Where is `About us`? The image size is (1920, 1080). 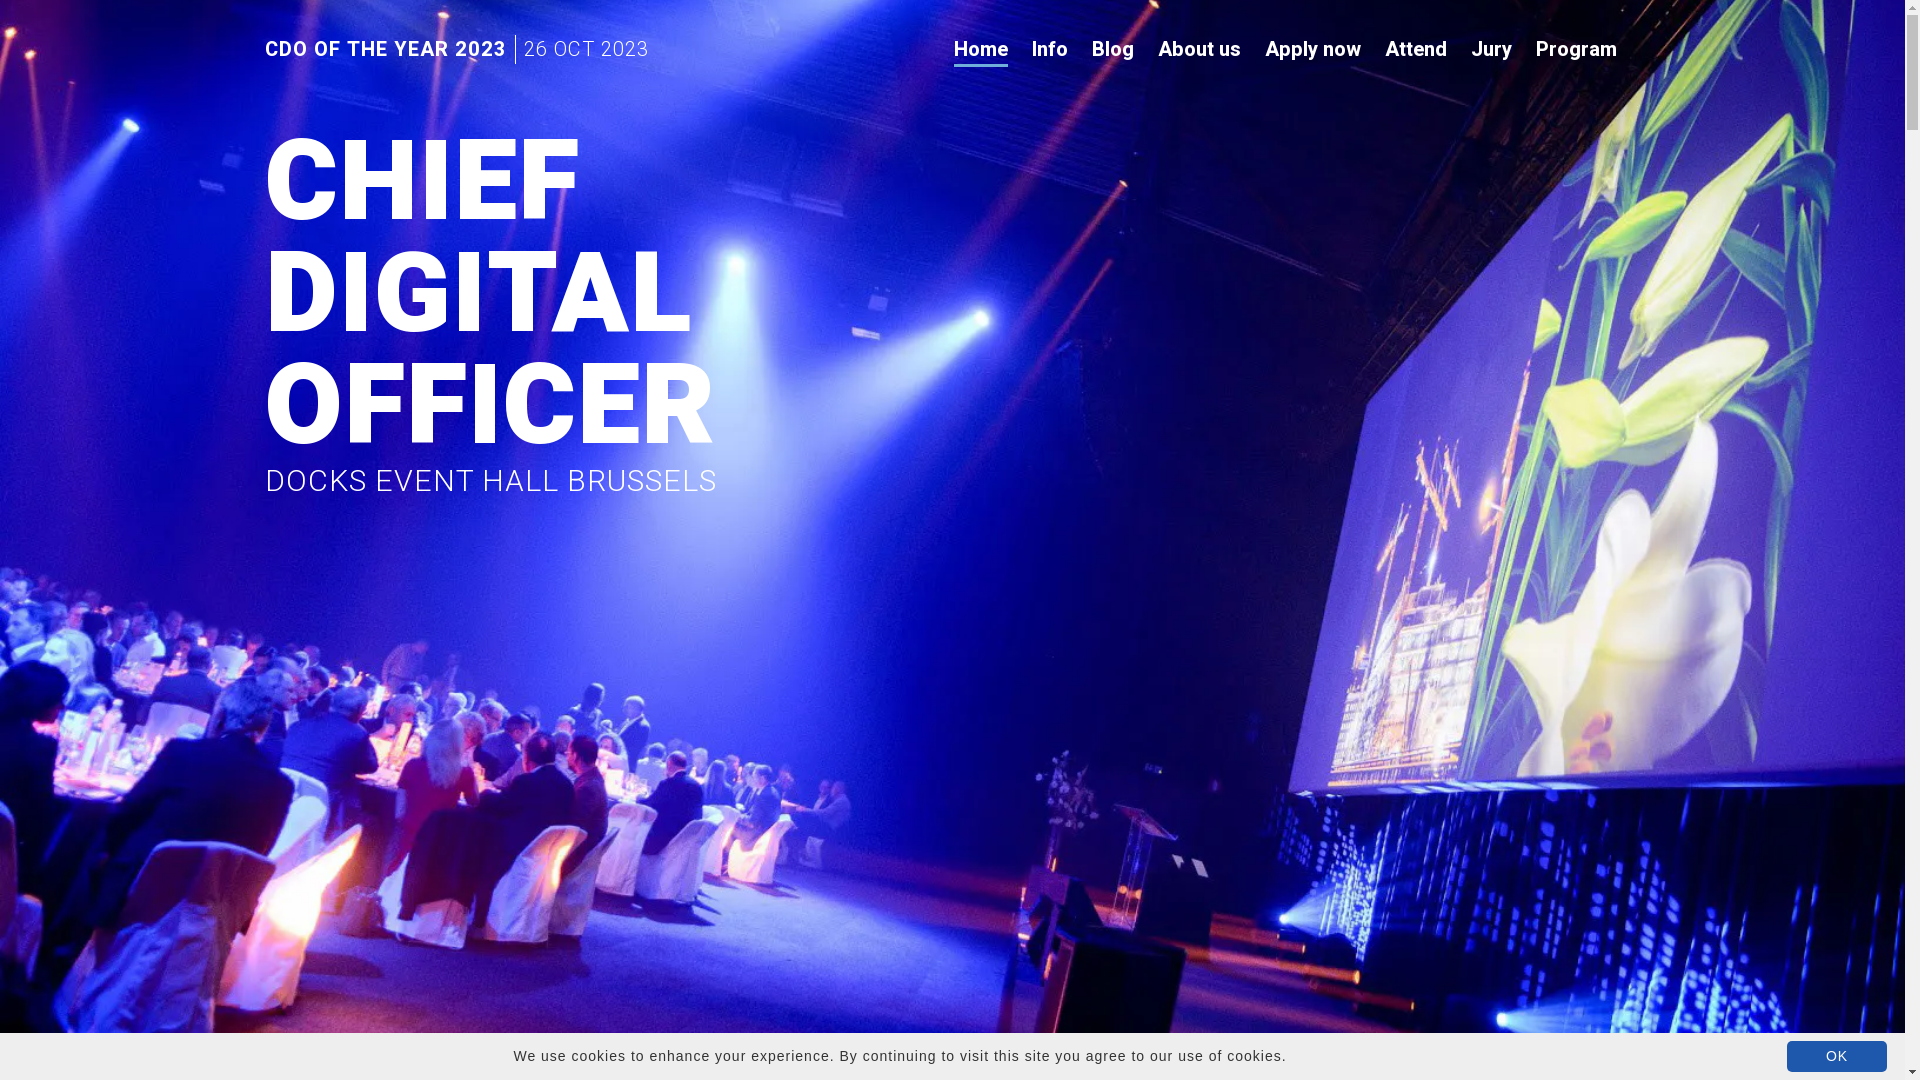
About us is located at coordinates (1200, 50).